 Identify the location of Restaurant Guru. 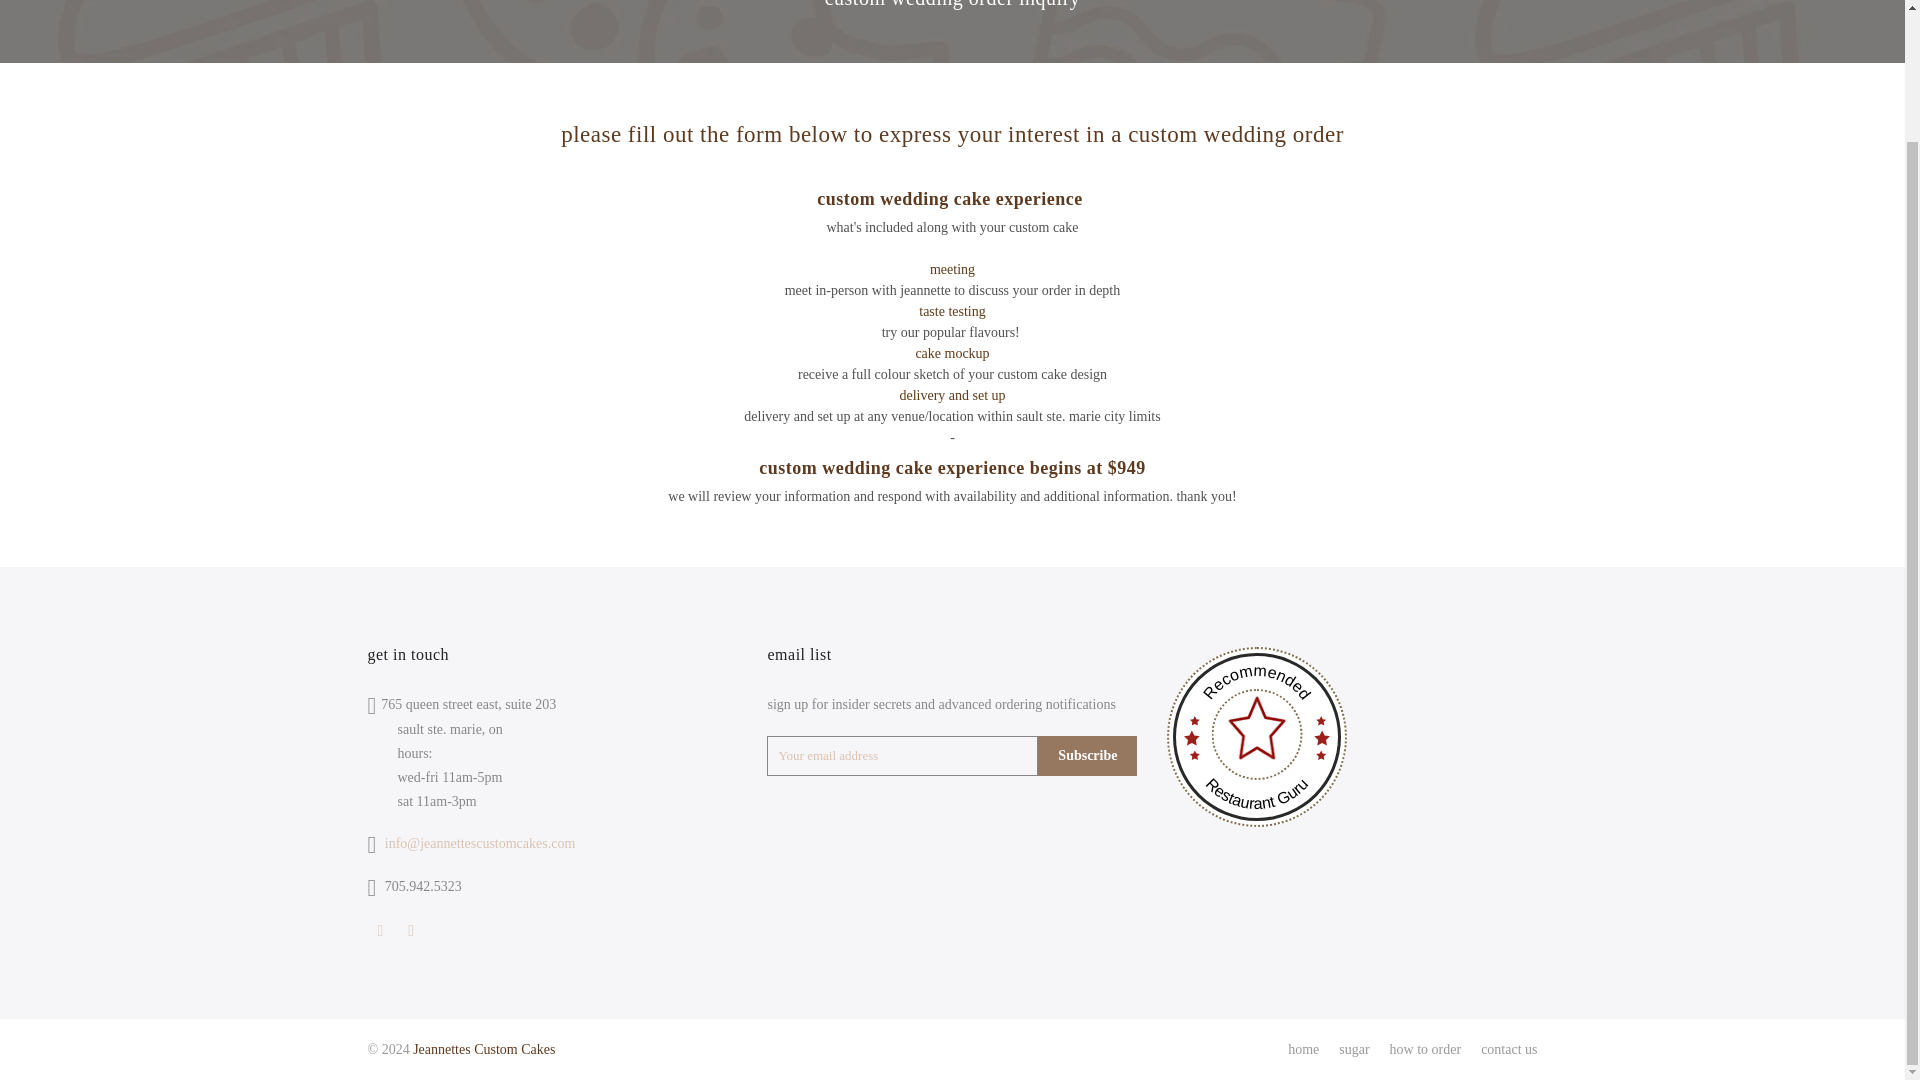
(1256, 740).